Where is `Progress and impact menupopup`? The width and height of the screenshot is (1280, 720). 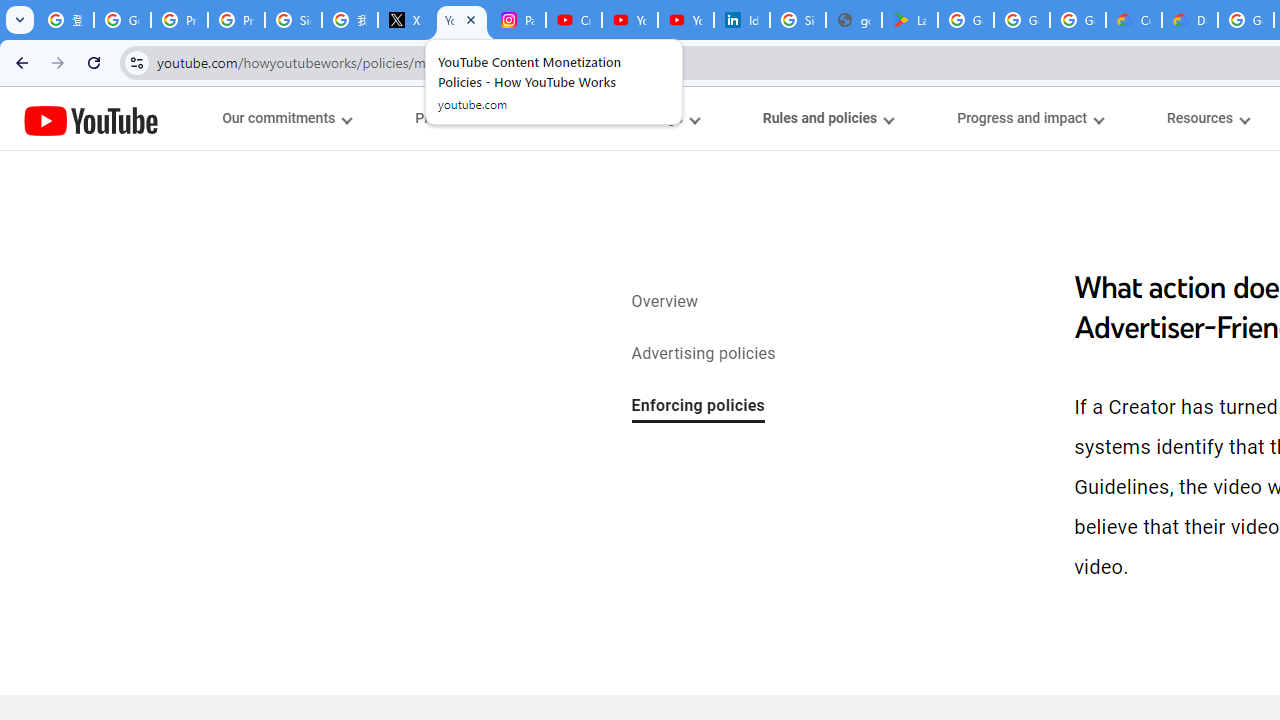
Progress and impact menupopup is located at coordinates (1030, 118).